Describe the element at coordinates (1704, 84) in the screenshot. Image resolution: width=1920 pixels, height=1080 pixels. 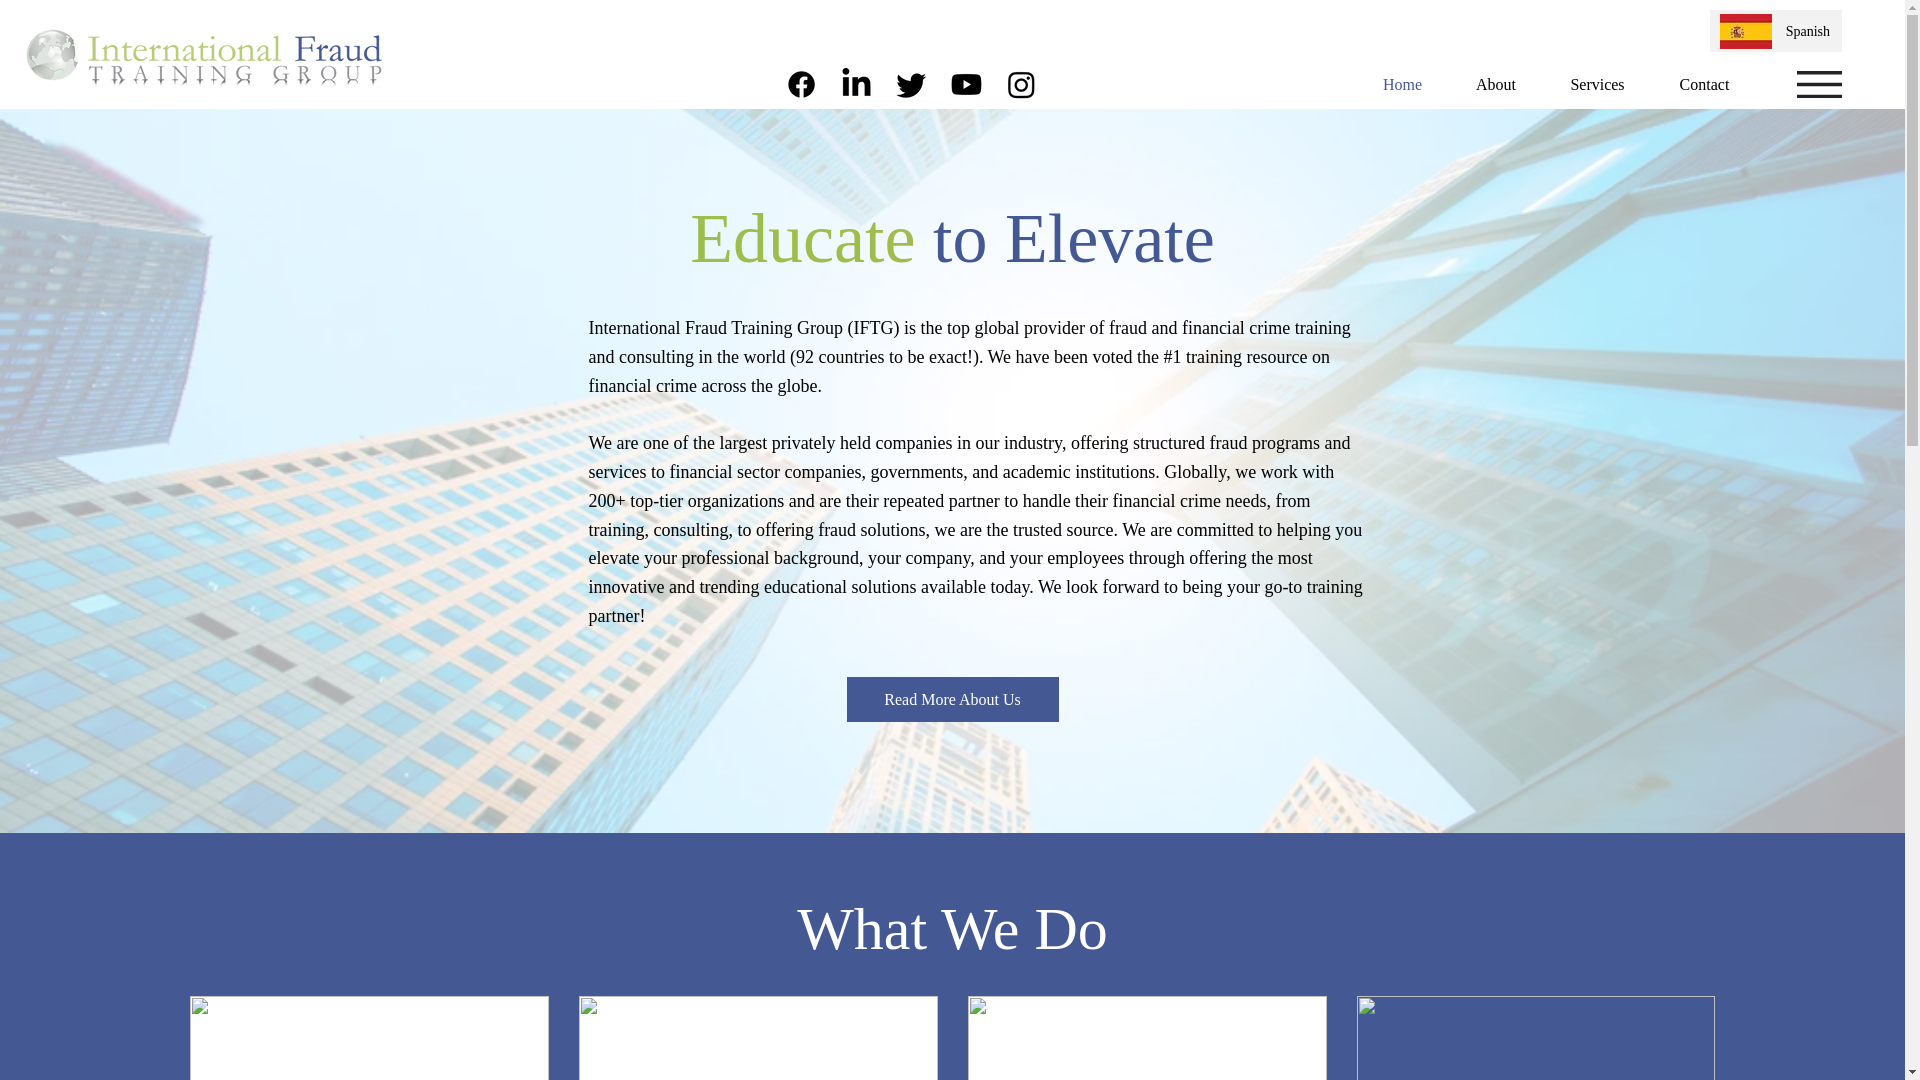
I see `Contact` at that location.